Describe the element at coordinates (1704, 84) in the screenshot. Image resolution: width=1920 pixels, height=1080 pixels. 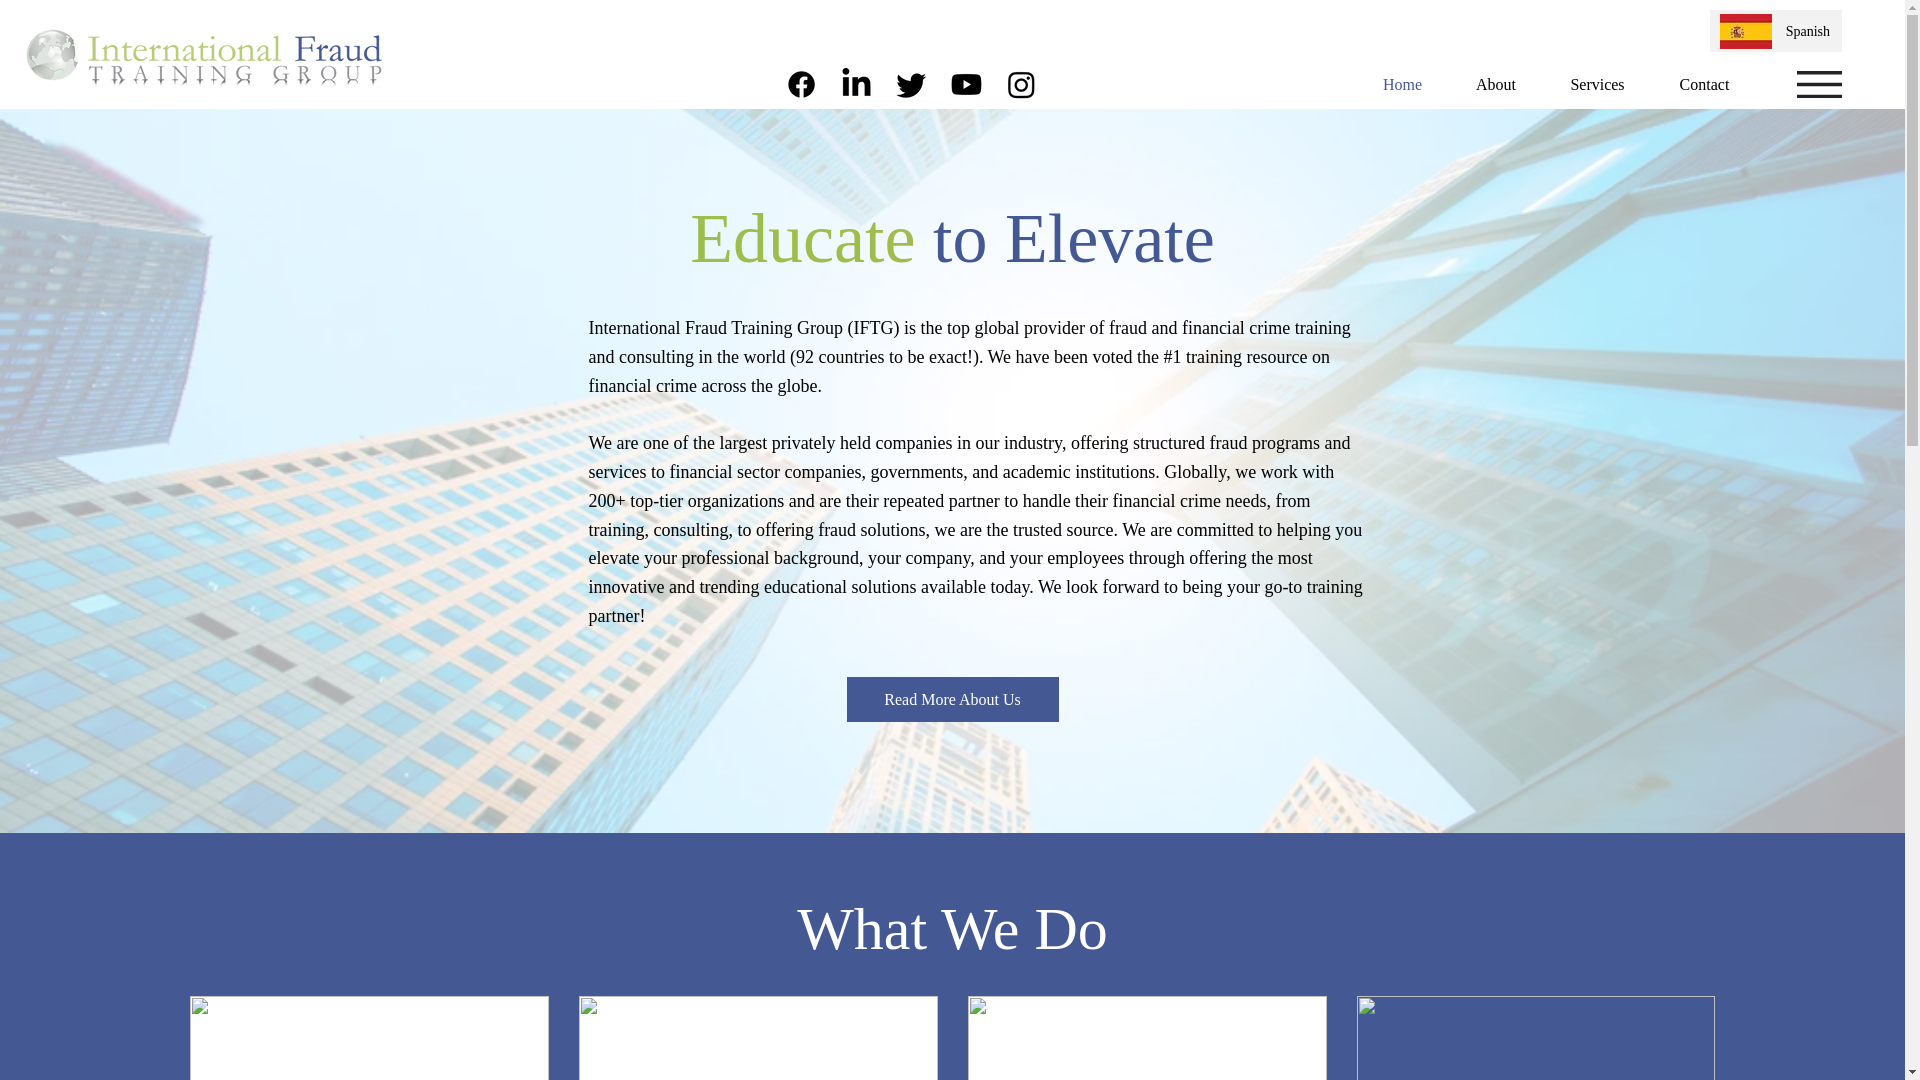
I see `Contact` at that location.